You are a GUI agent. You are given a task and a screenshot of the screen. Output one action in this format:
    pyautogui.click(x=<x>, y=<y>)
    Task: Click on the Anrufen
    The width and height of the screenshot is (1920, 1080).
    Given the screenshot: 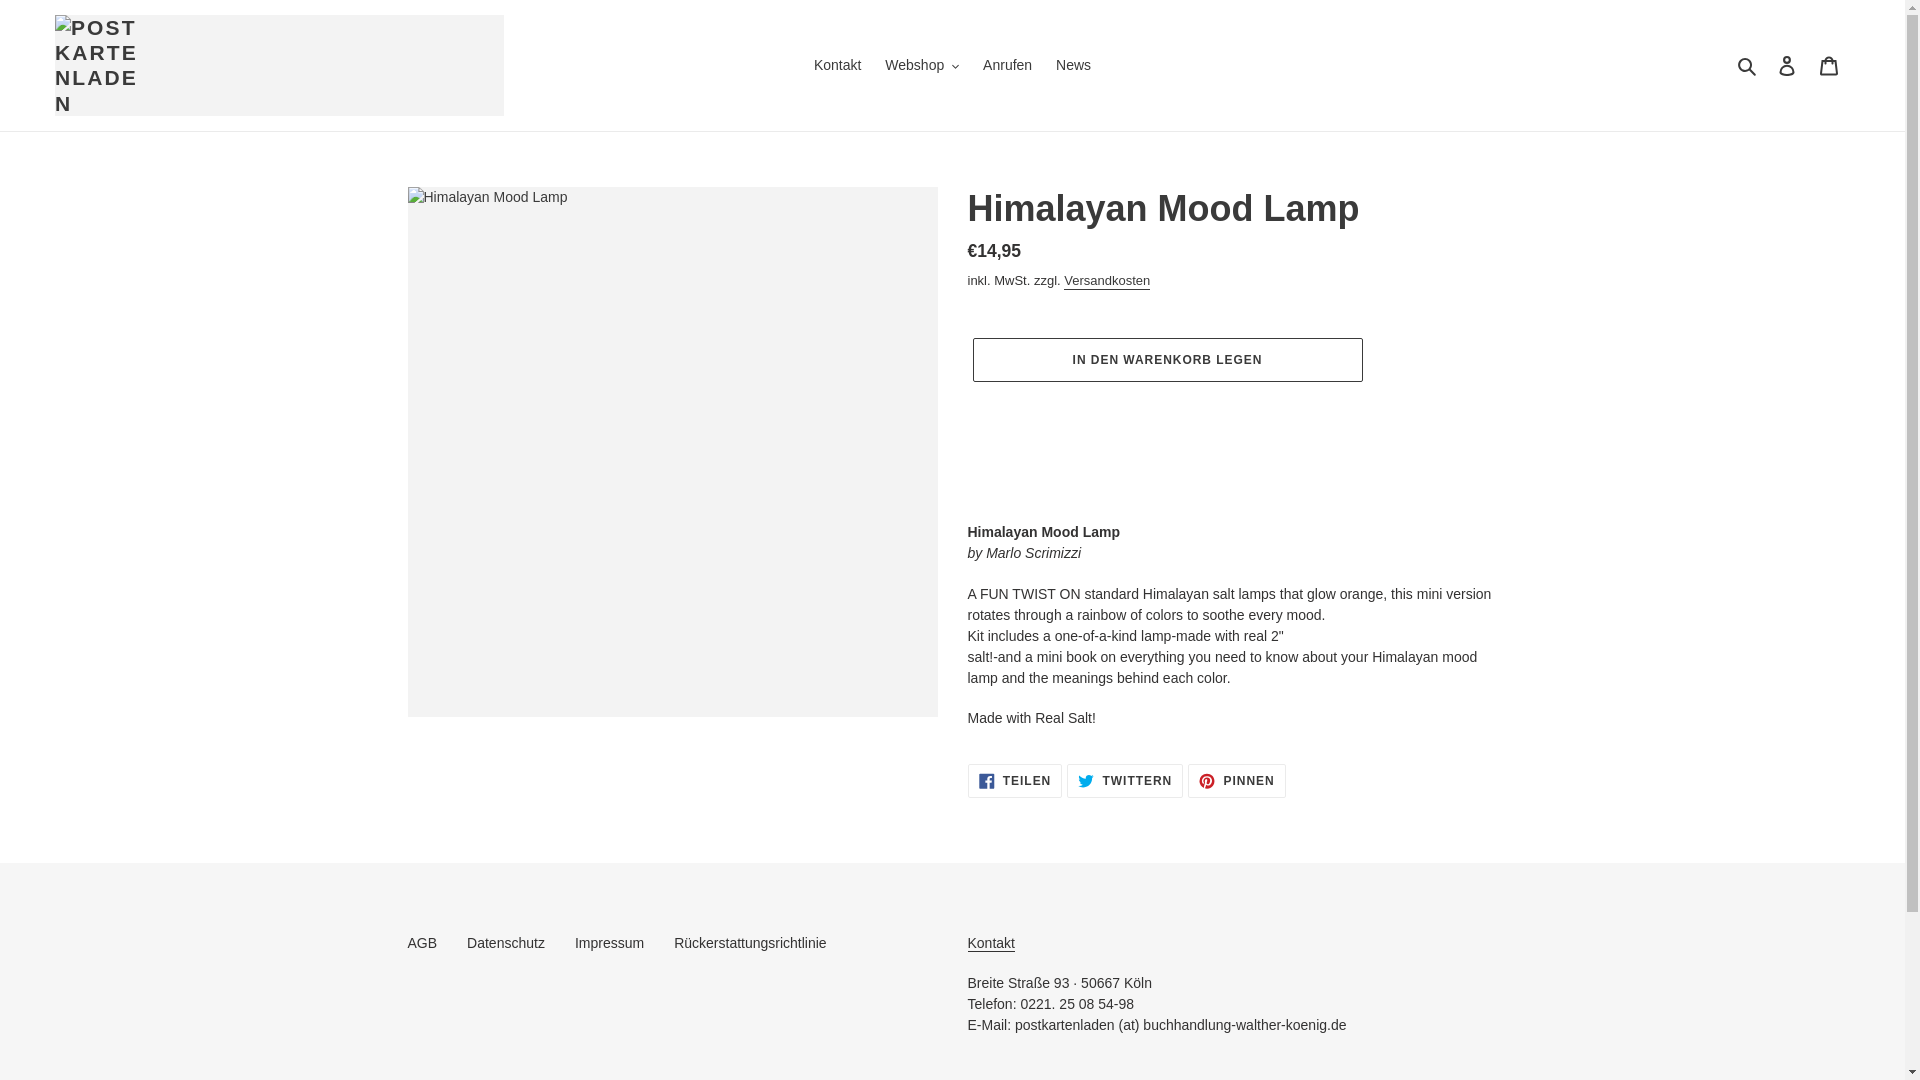 What is the action you would take?
    pyautogui.click(x=1008, y=64)
    